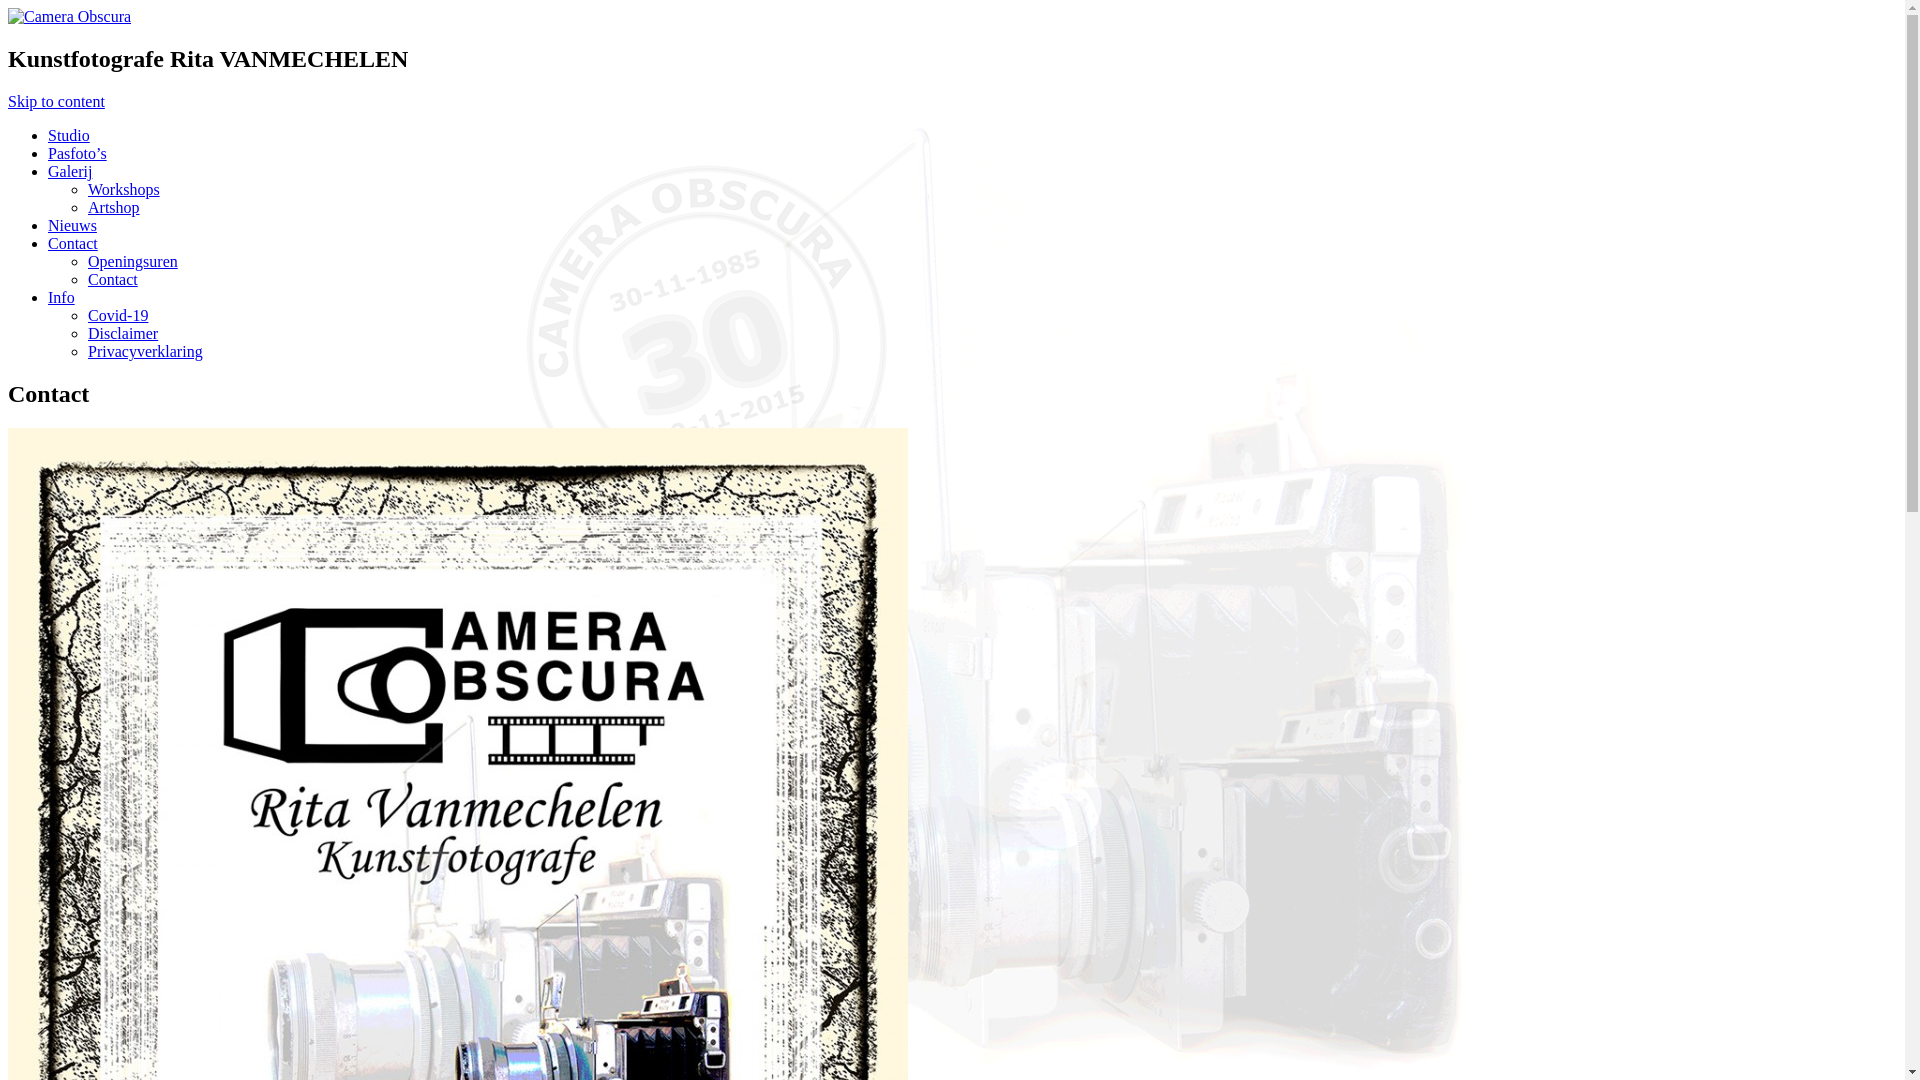 The image size is (1920, 1080). What do you see at coordinates (70, 172) in the screenshot?
I see `Galerij` at bounding box center [70, 172].